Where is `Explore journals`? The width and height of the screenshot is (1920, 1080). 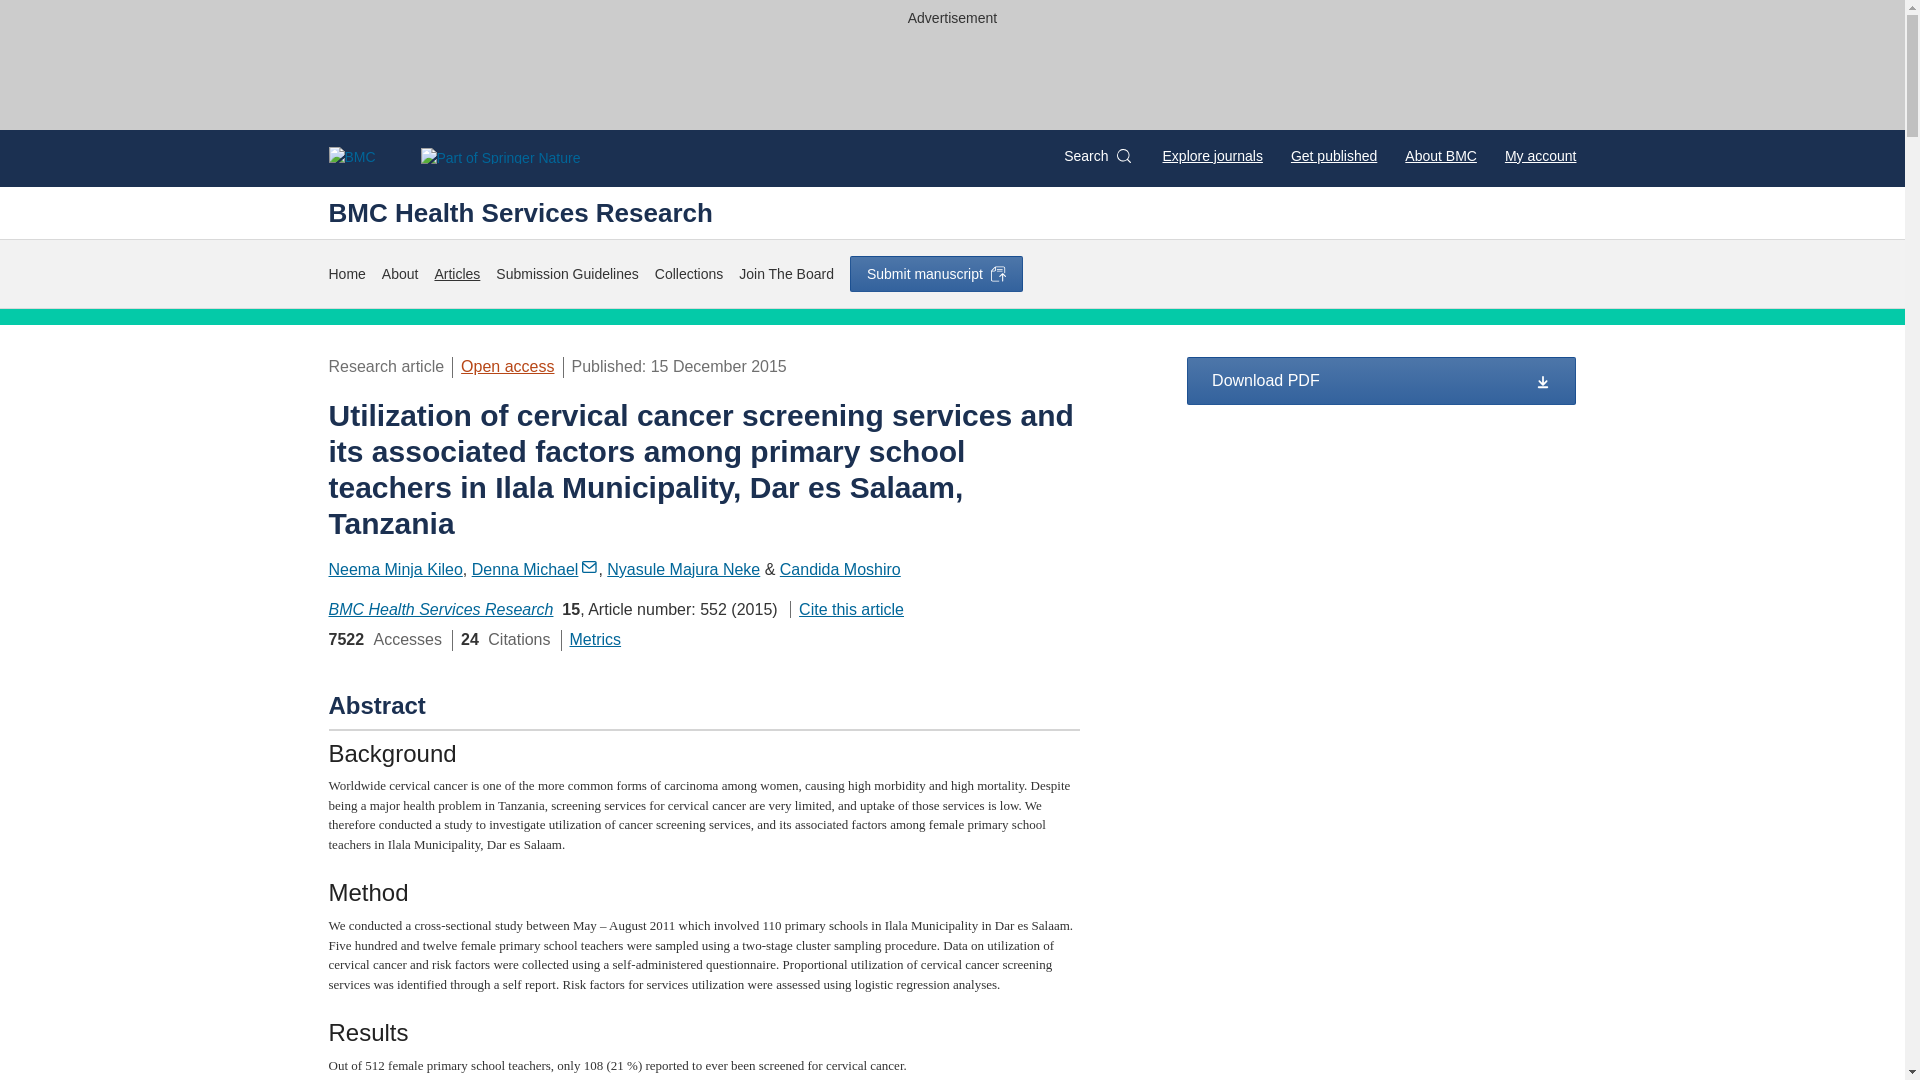
Explore journals is located at coordinates (1213, 156).